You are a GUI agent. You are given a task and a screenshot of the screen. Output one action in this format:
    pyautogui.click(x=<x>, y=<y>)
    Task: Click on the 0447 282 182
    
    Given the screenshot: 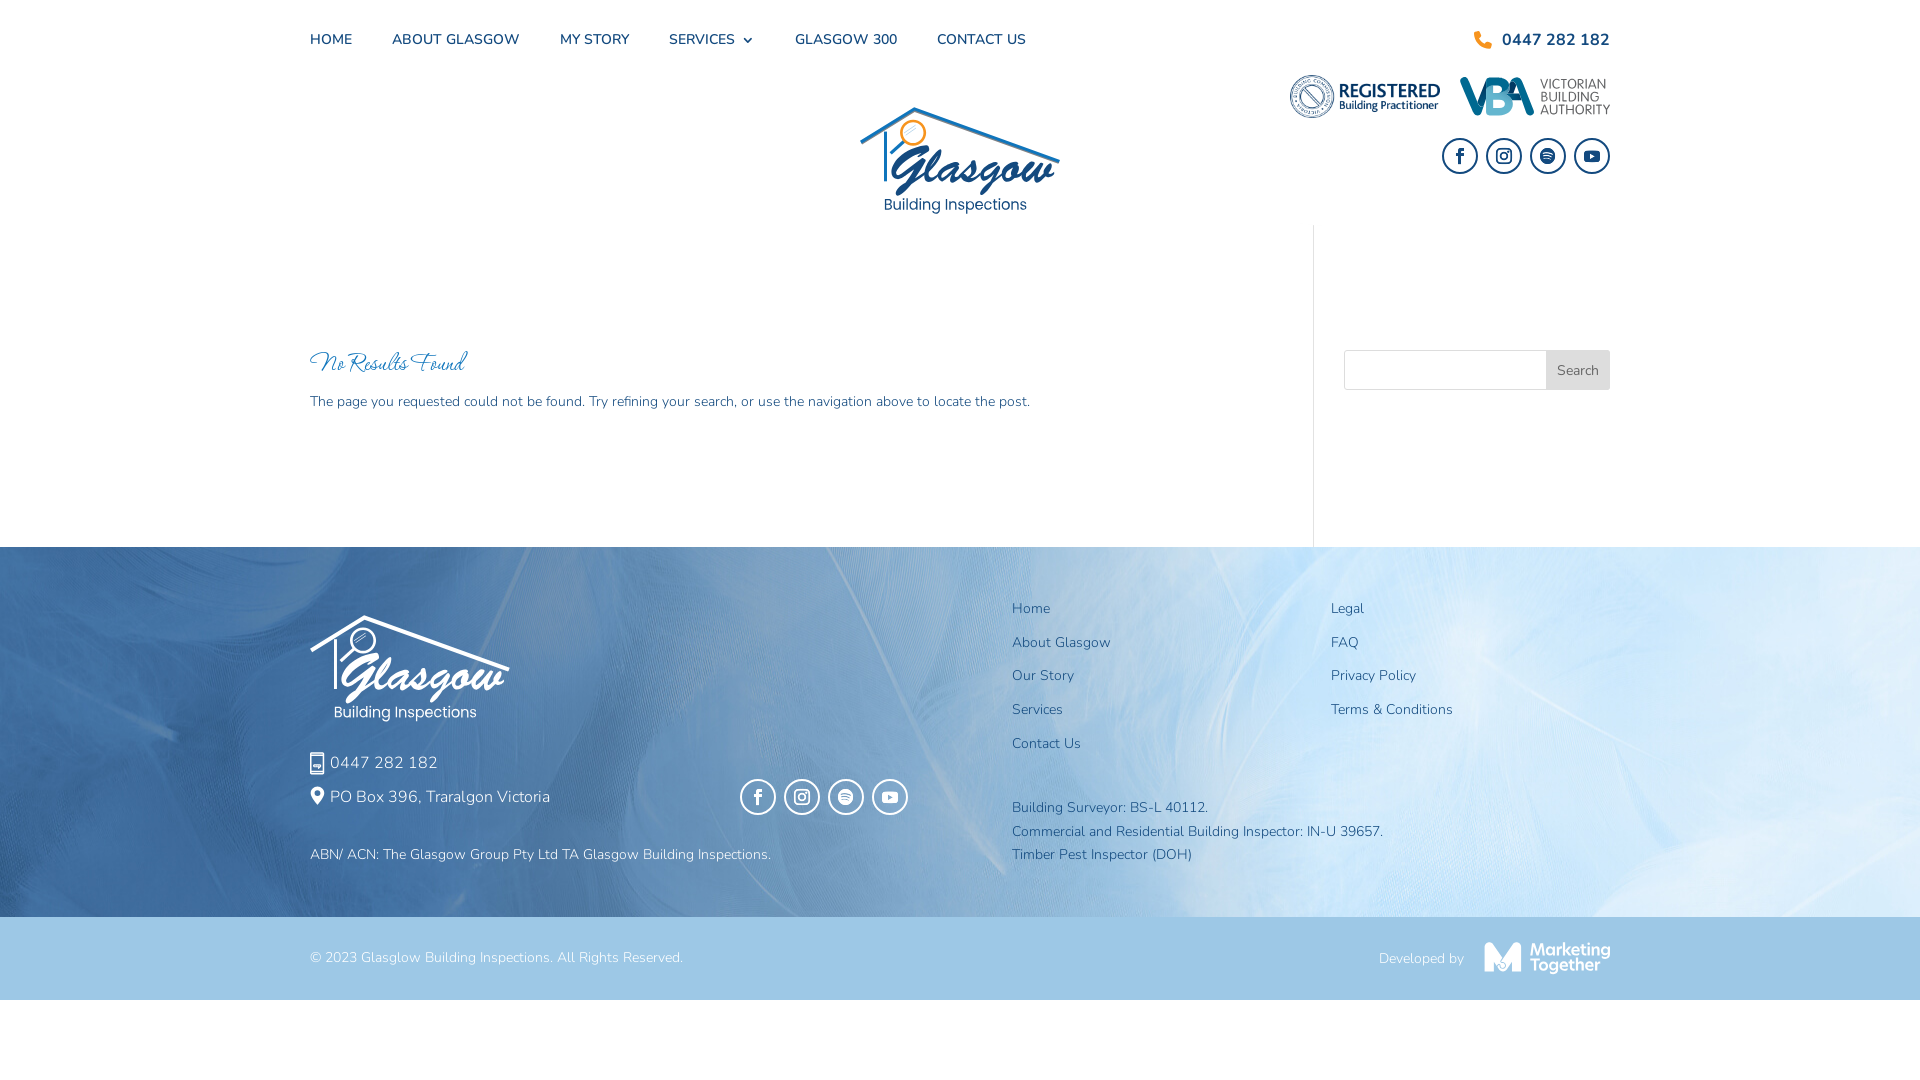 What is the action you would take?
    pyautogui.click(x=1556, y=40)
    